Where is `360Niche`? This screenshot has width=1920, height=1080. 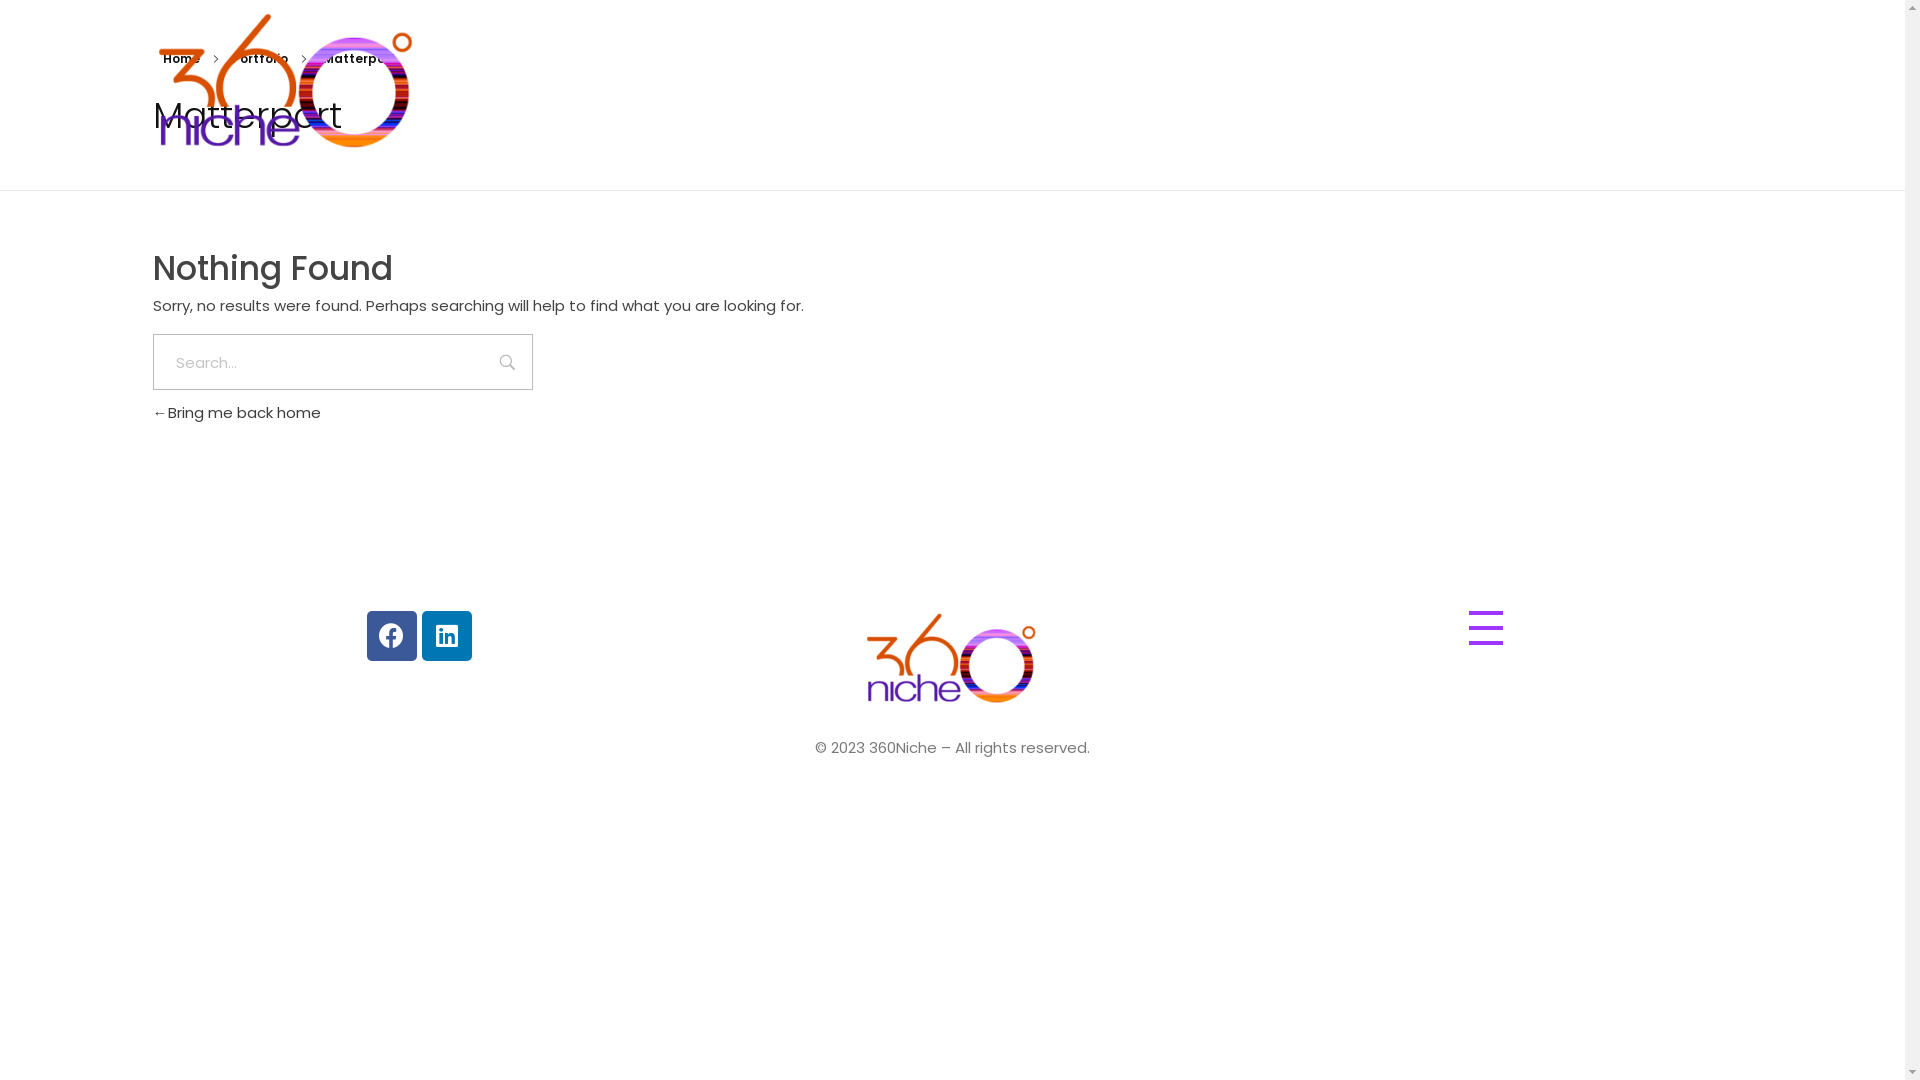
360Niche is located at coordinates (286, 85).